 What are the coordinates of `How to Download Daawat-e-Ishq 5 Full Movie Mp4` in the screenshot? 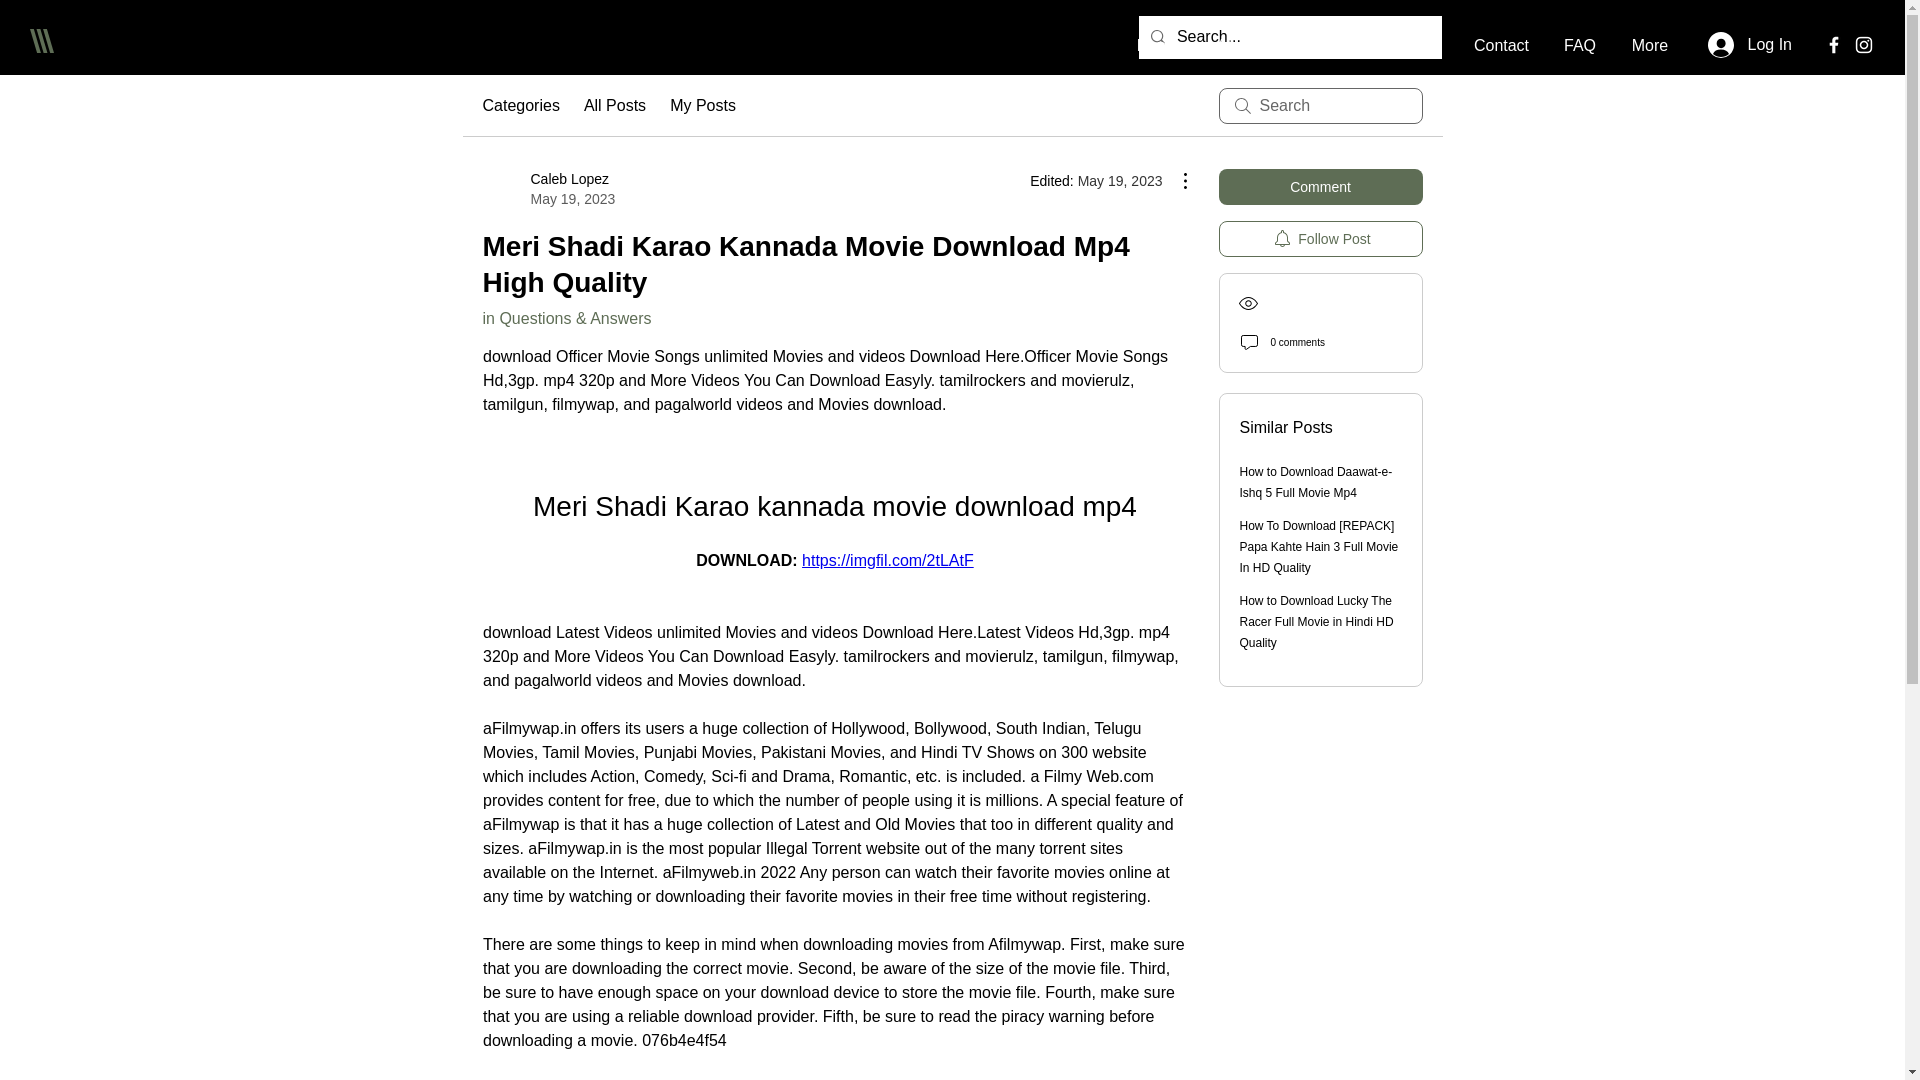 It's located at (1316, 482).